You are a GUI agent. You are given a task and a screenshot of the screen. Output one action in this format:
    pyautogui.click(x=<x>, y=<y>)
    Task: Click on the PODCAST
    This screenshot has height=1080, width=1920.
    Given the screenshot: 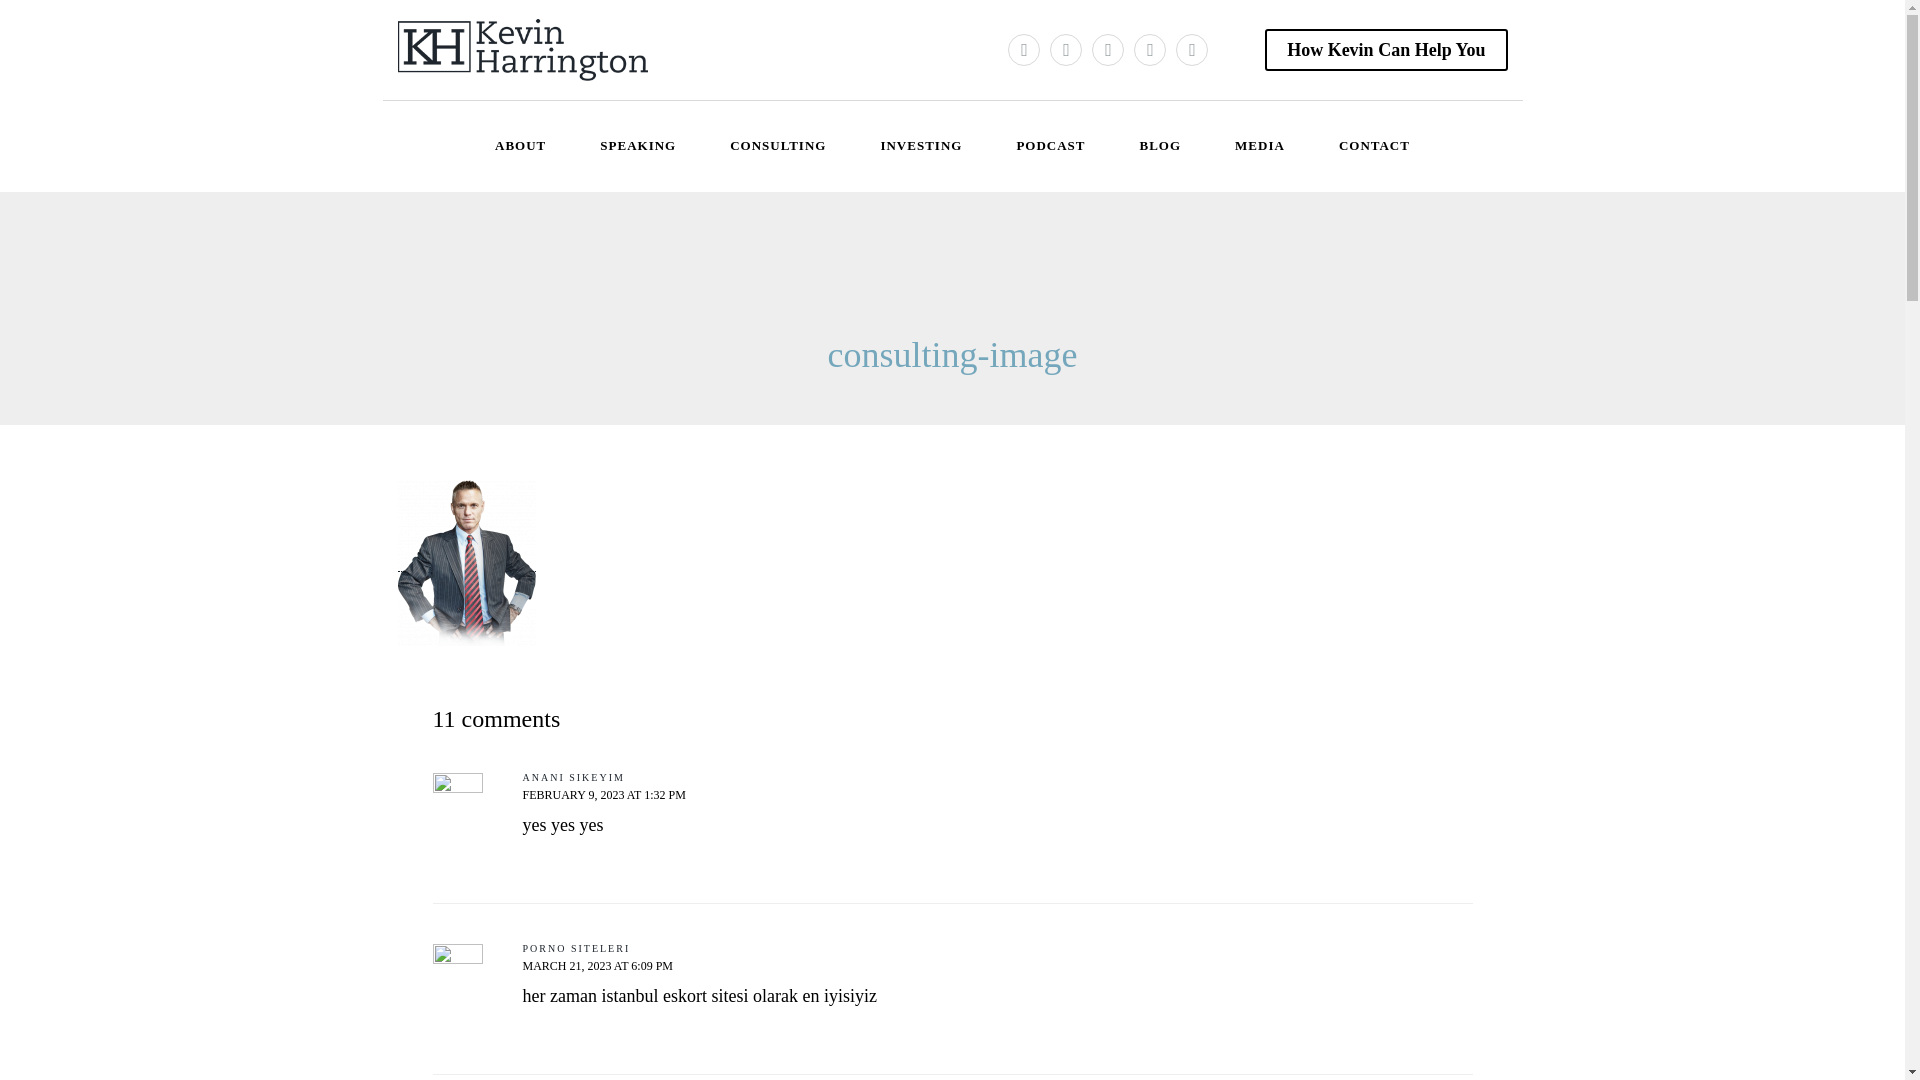 What is the action you would take?
    pyautogui.click(x=1050, y=146)
    